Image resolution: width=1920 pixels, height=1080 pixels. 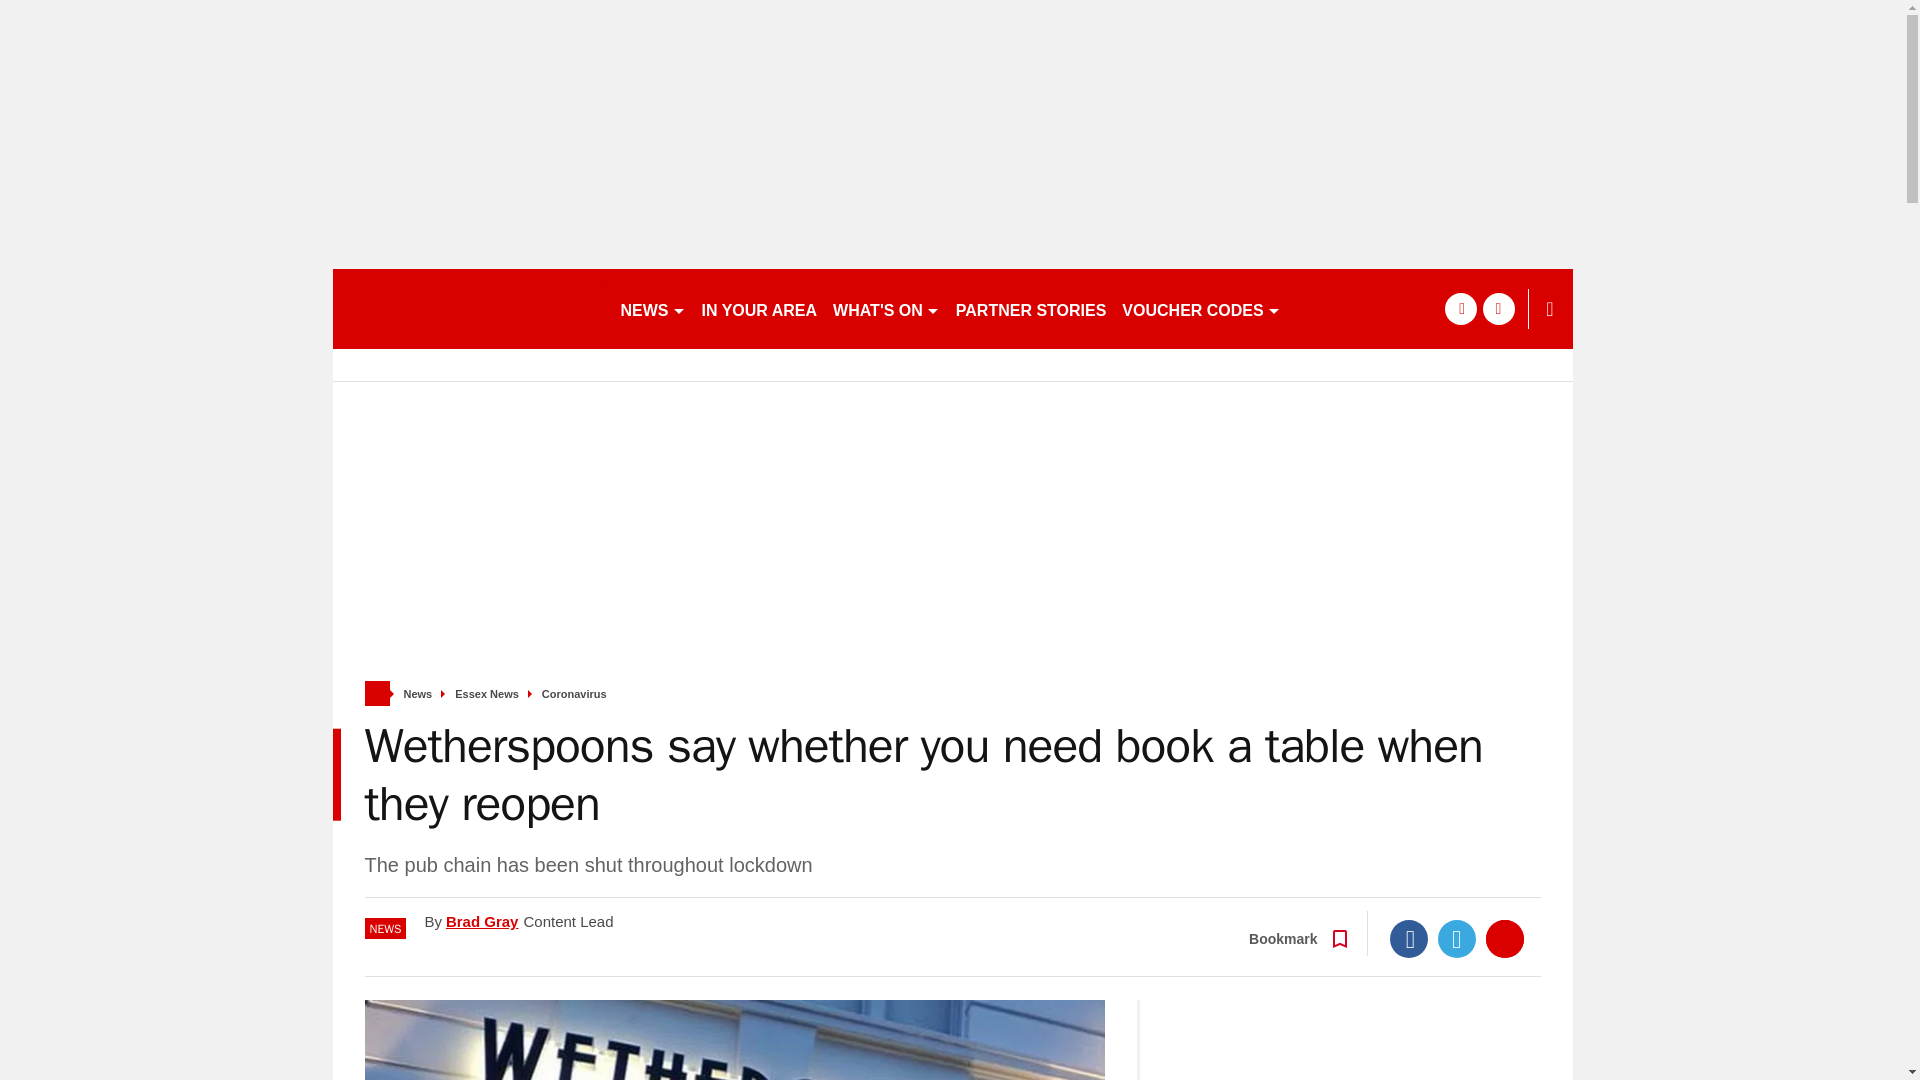 I want to click on NEWS, so click(x=652, y=308).